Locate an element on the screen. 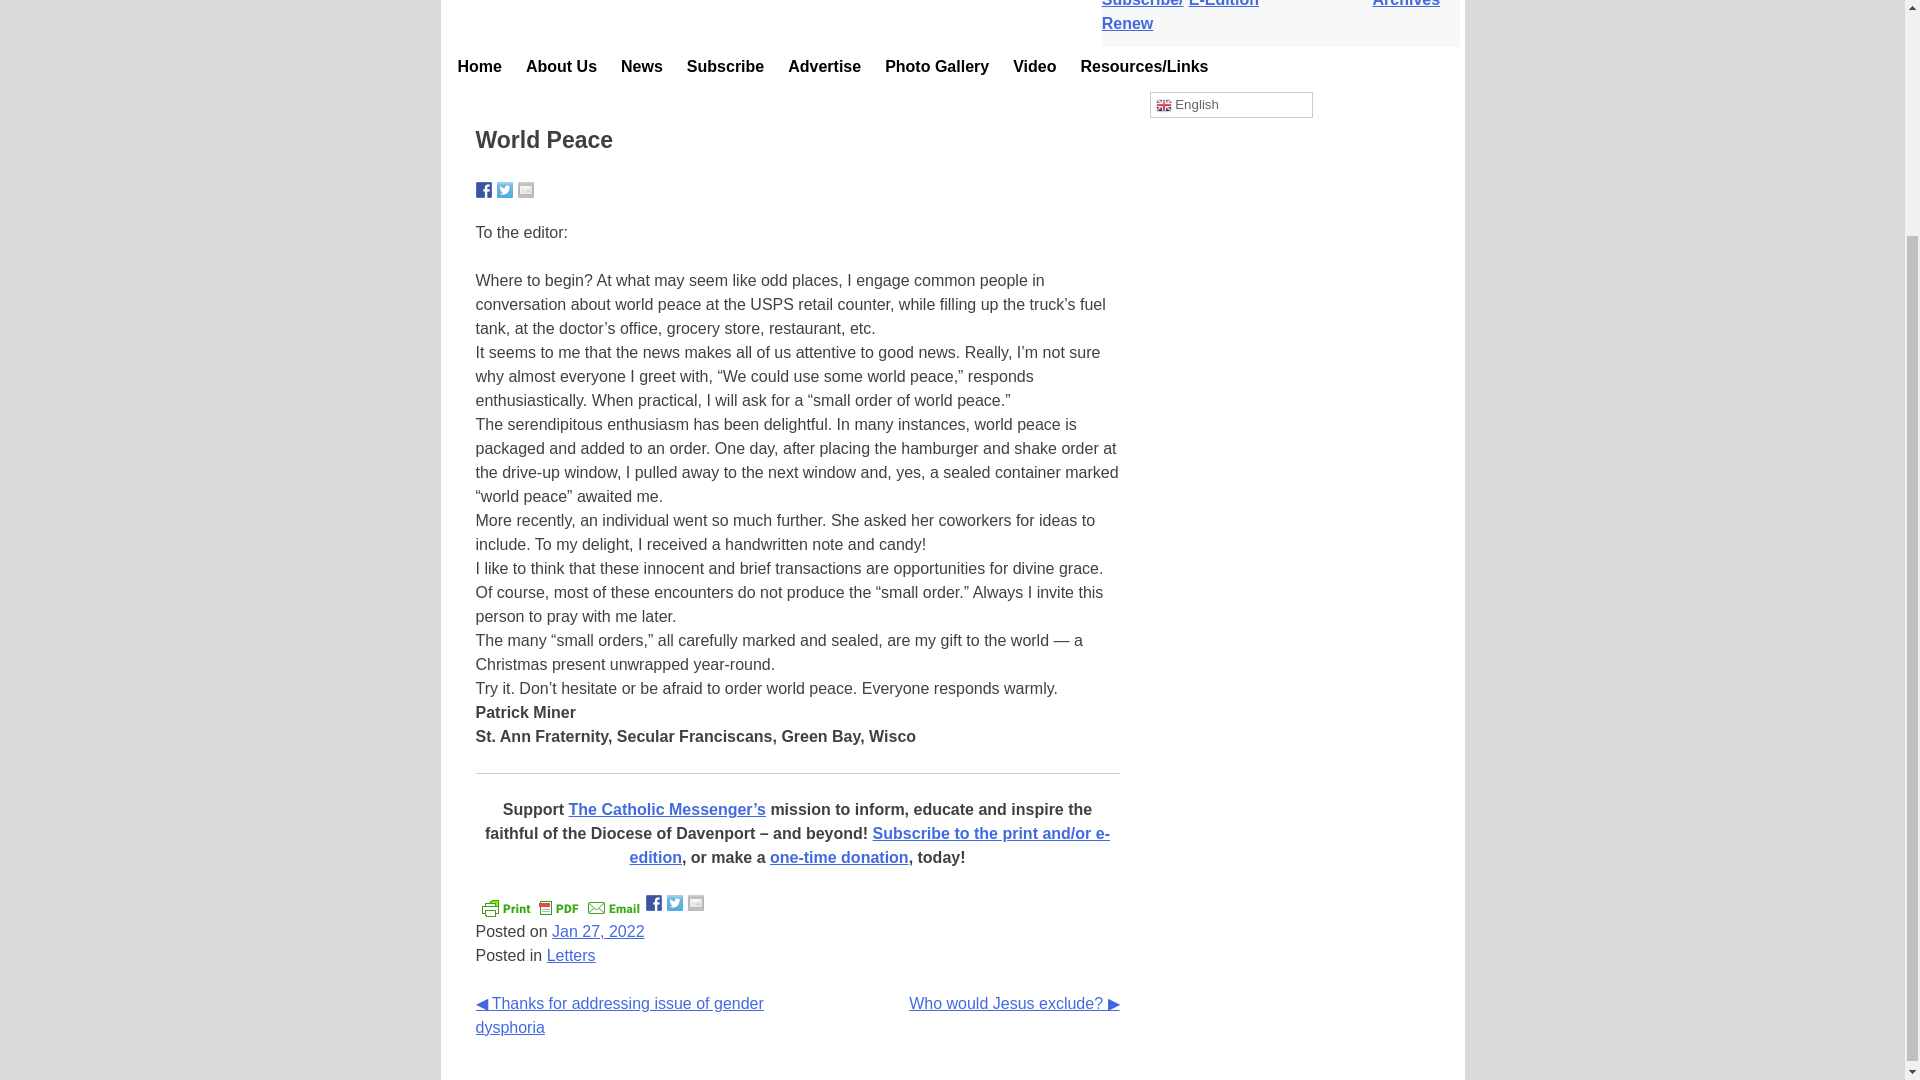  Share on Twitter is located at coordinates (504, 191).